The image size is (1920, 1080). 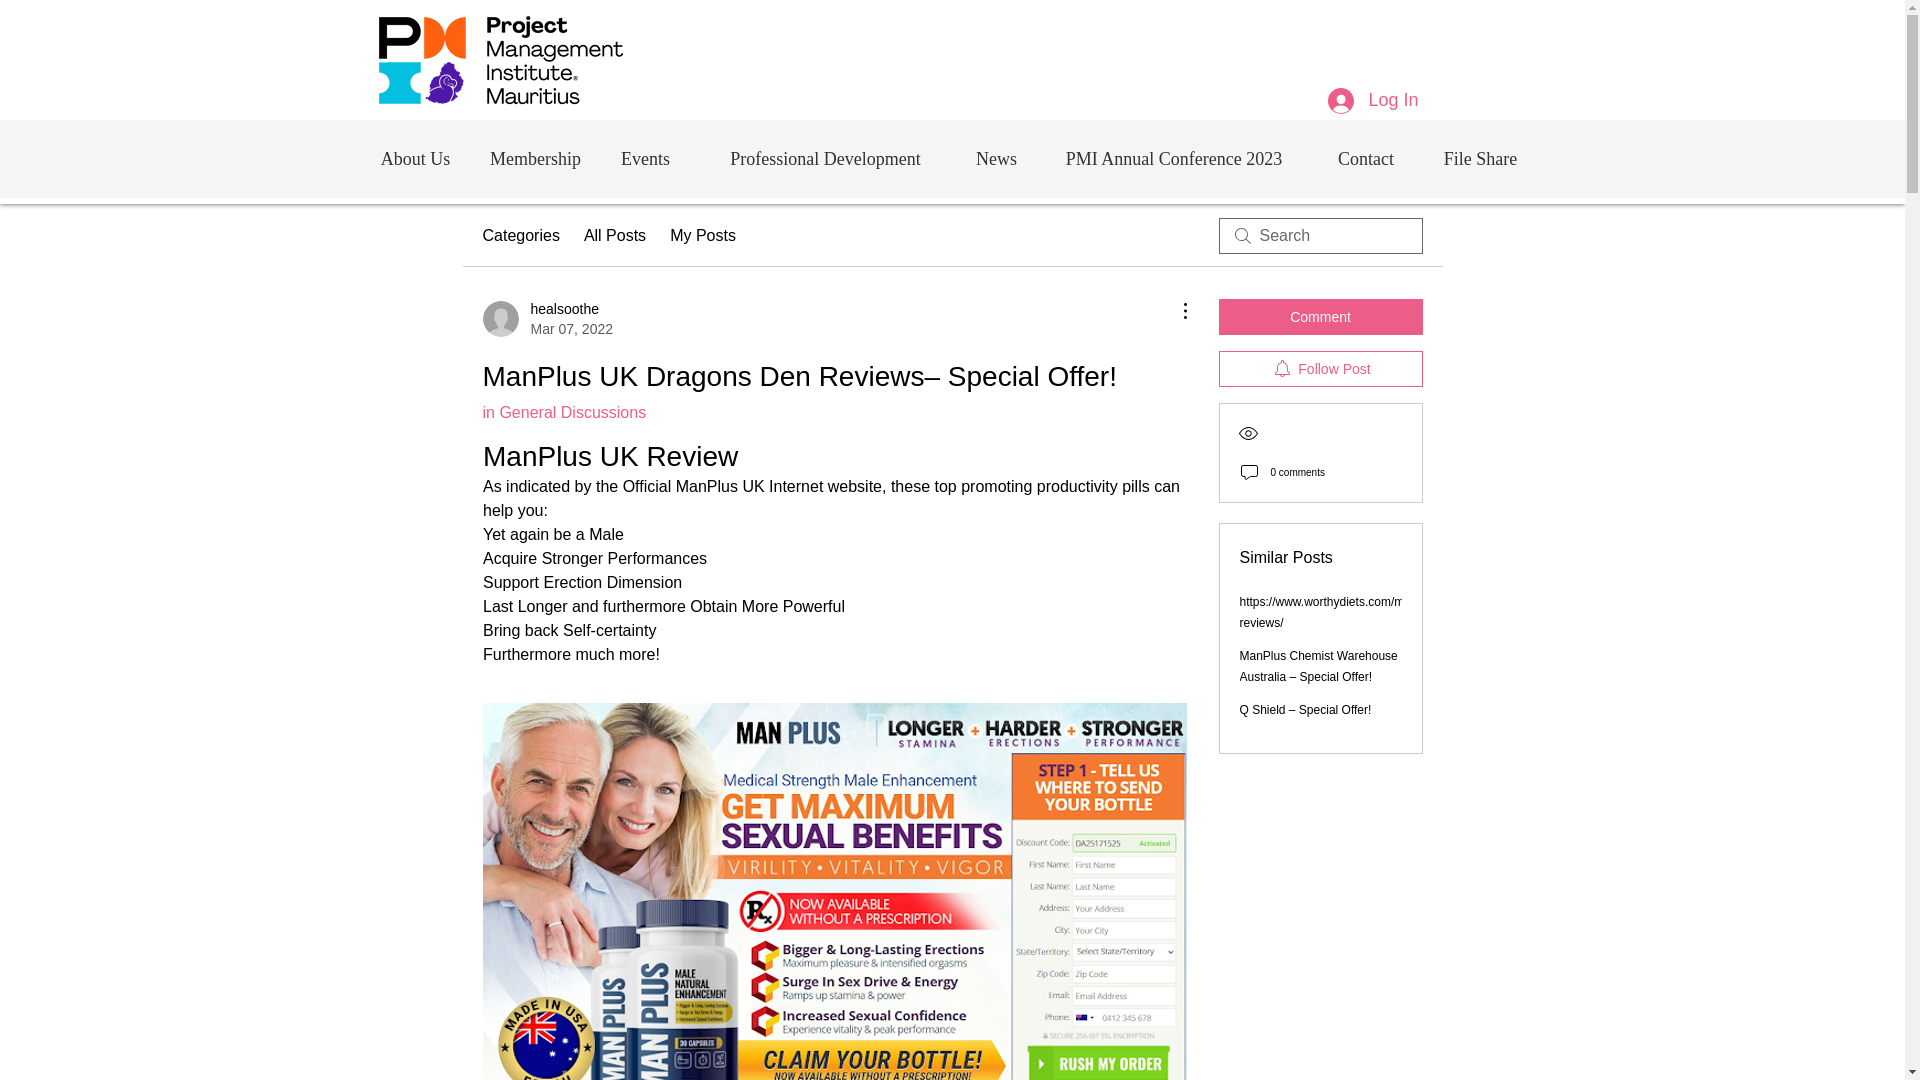 What do you see at coordinates (1480, 158) in the screenshot?
I see `File Share` at bounding box center [1480, 158].